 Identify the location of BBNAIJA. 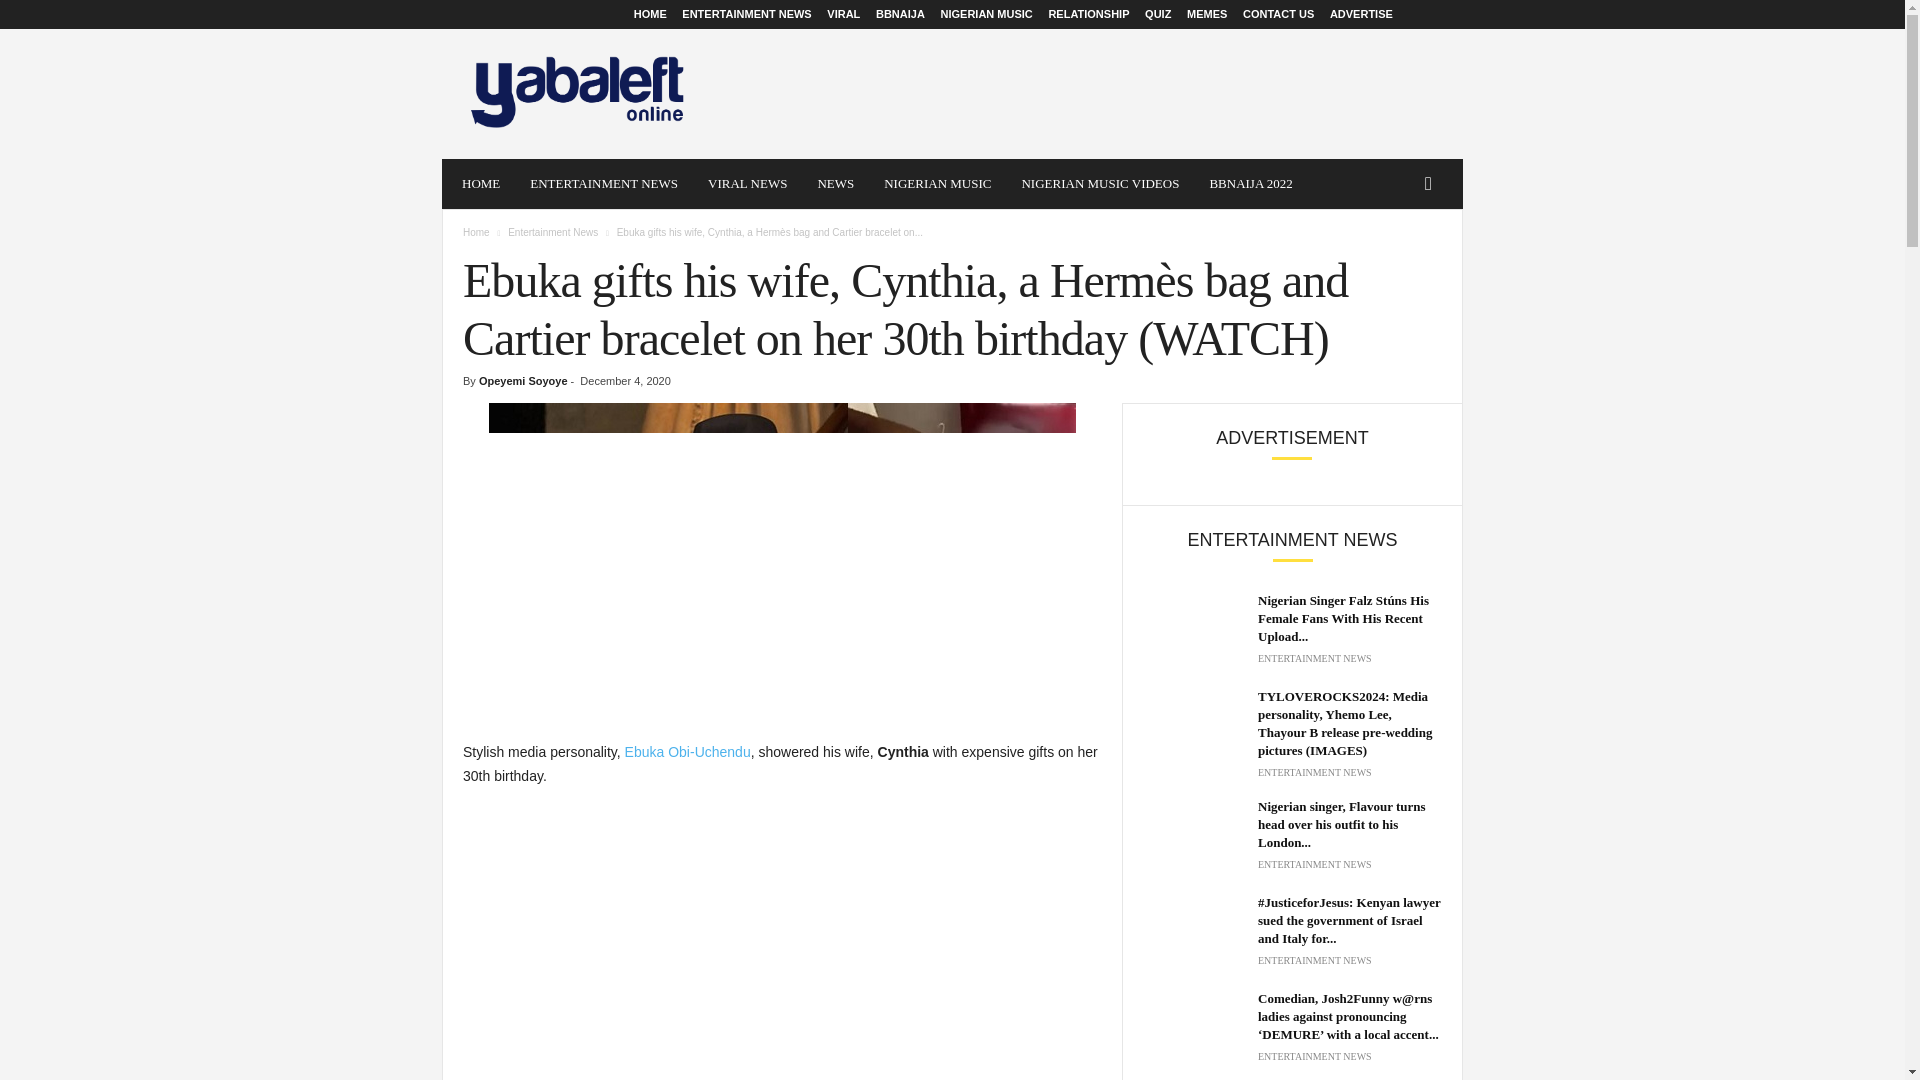
(900, 14).